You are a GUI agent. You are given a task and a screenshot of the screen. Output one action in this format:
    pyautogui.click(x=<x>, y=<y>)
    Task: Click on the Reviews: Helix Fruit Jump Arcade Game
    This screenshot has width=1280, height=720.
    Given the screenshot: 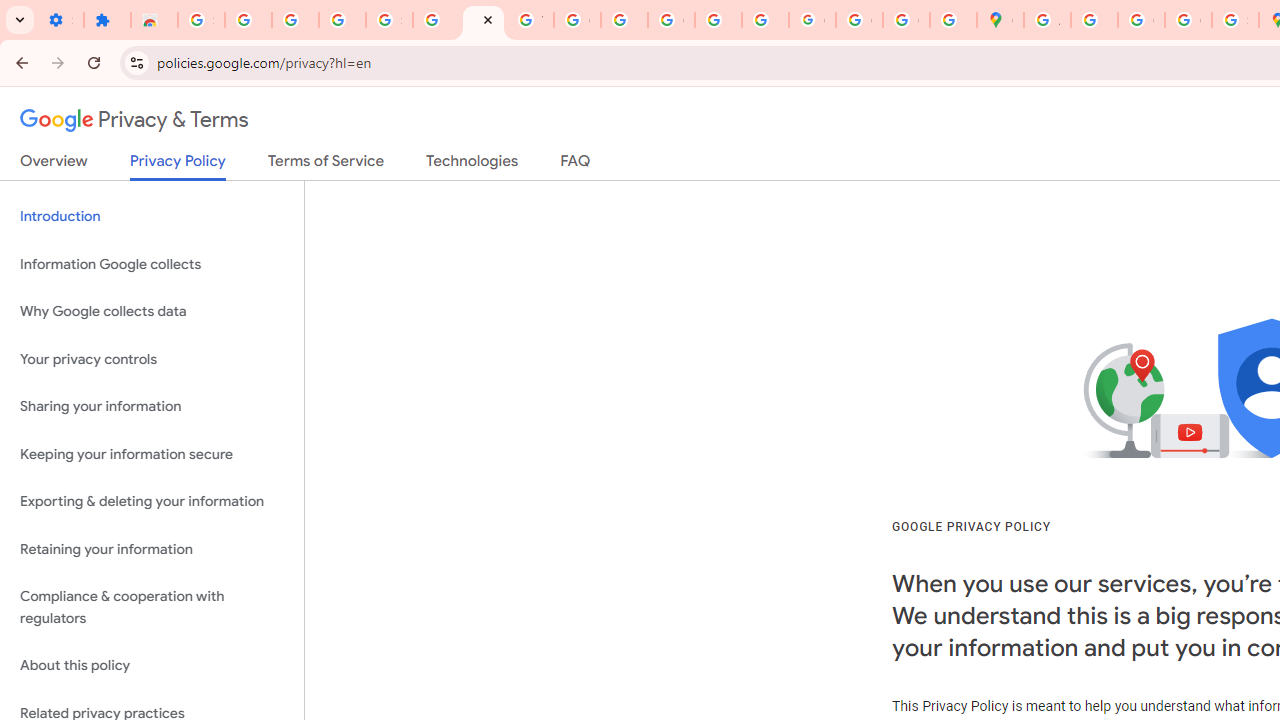 What is the action you would take?
    pyautogui.click(x=154, y=20)
    